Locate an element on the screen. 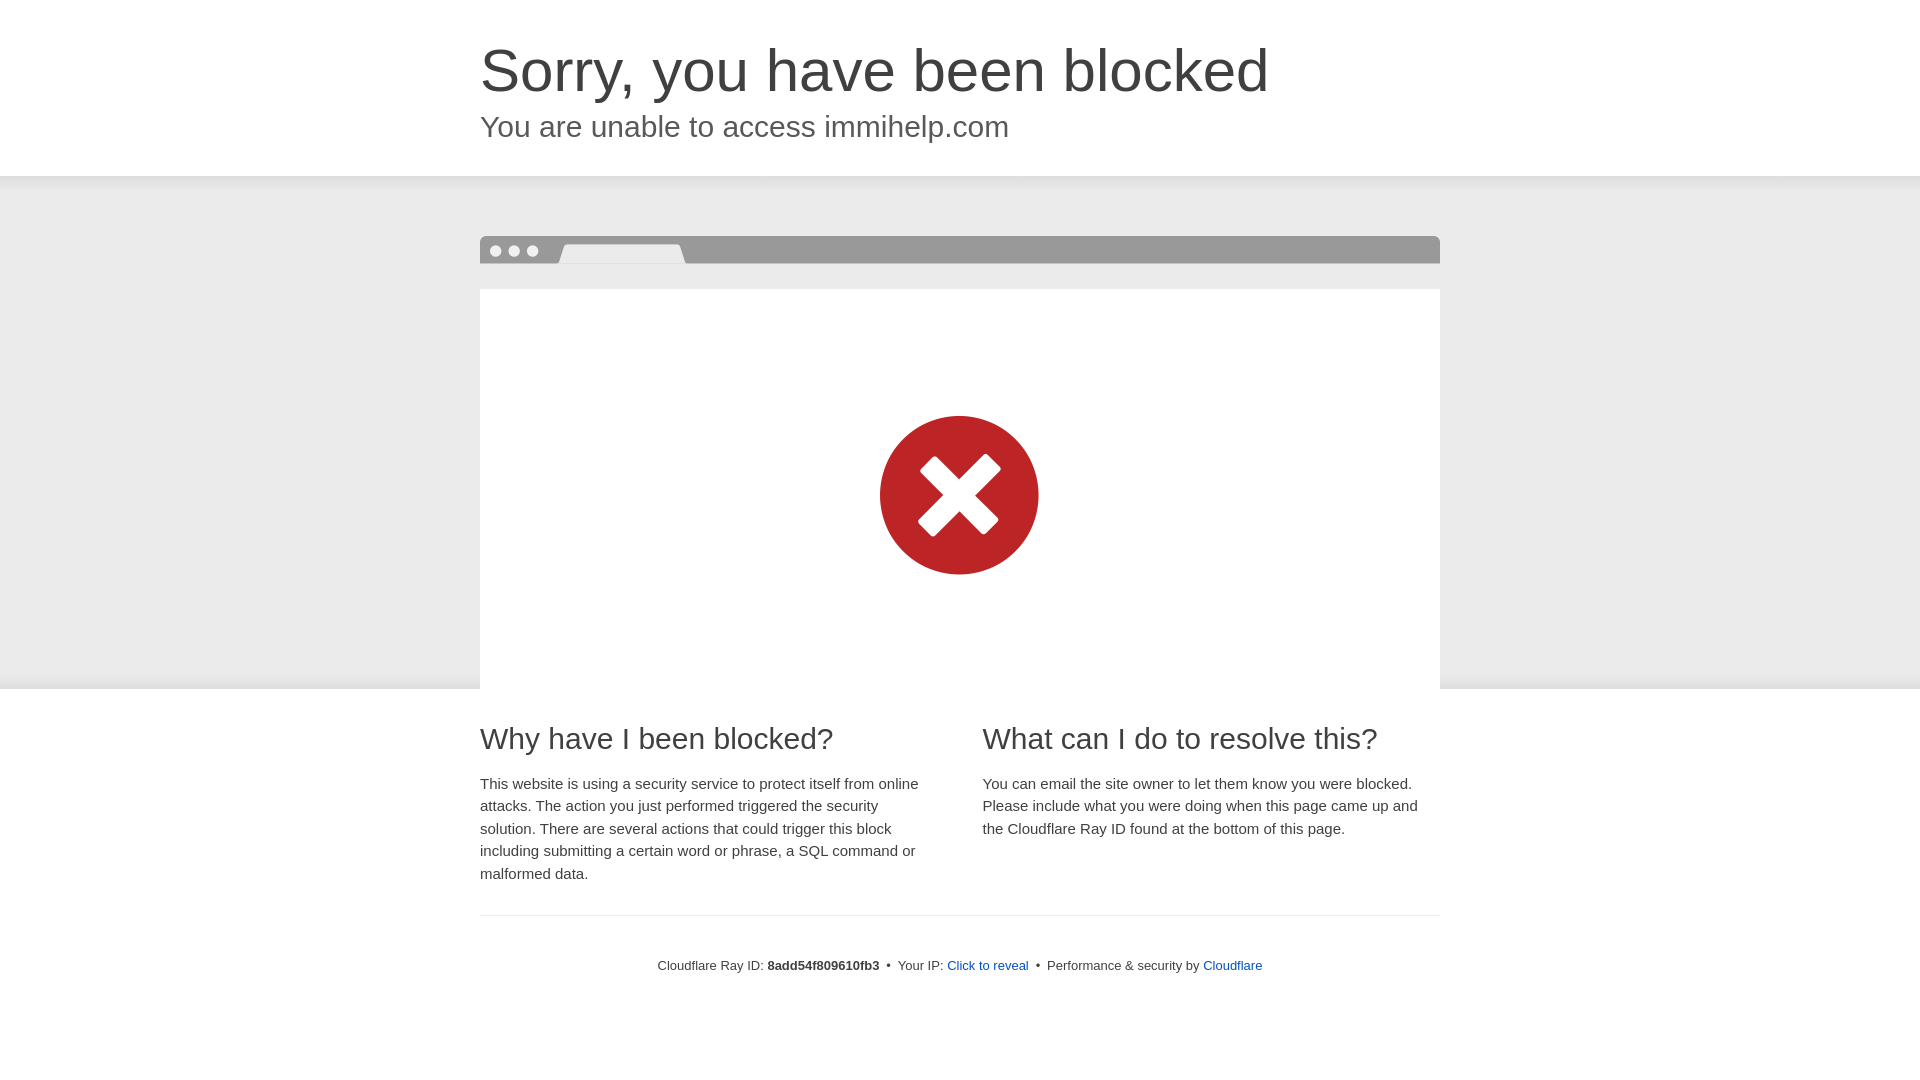  Click to reveal is located at coordinates (988, 966).